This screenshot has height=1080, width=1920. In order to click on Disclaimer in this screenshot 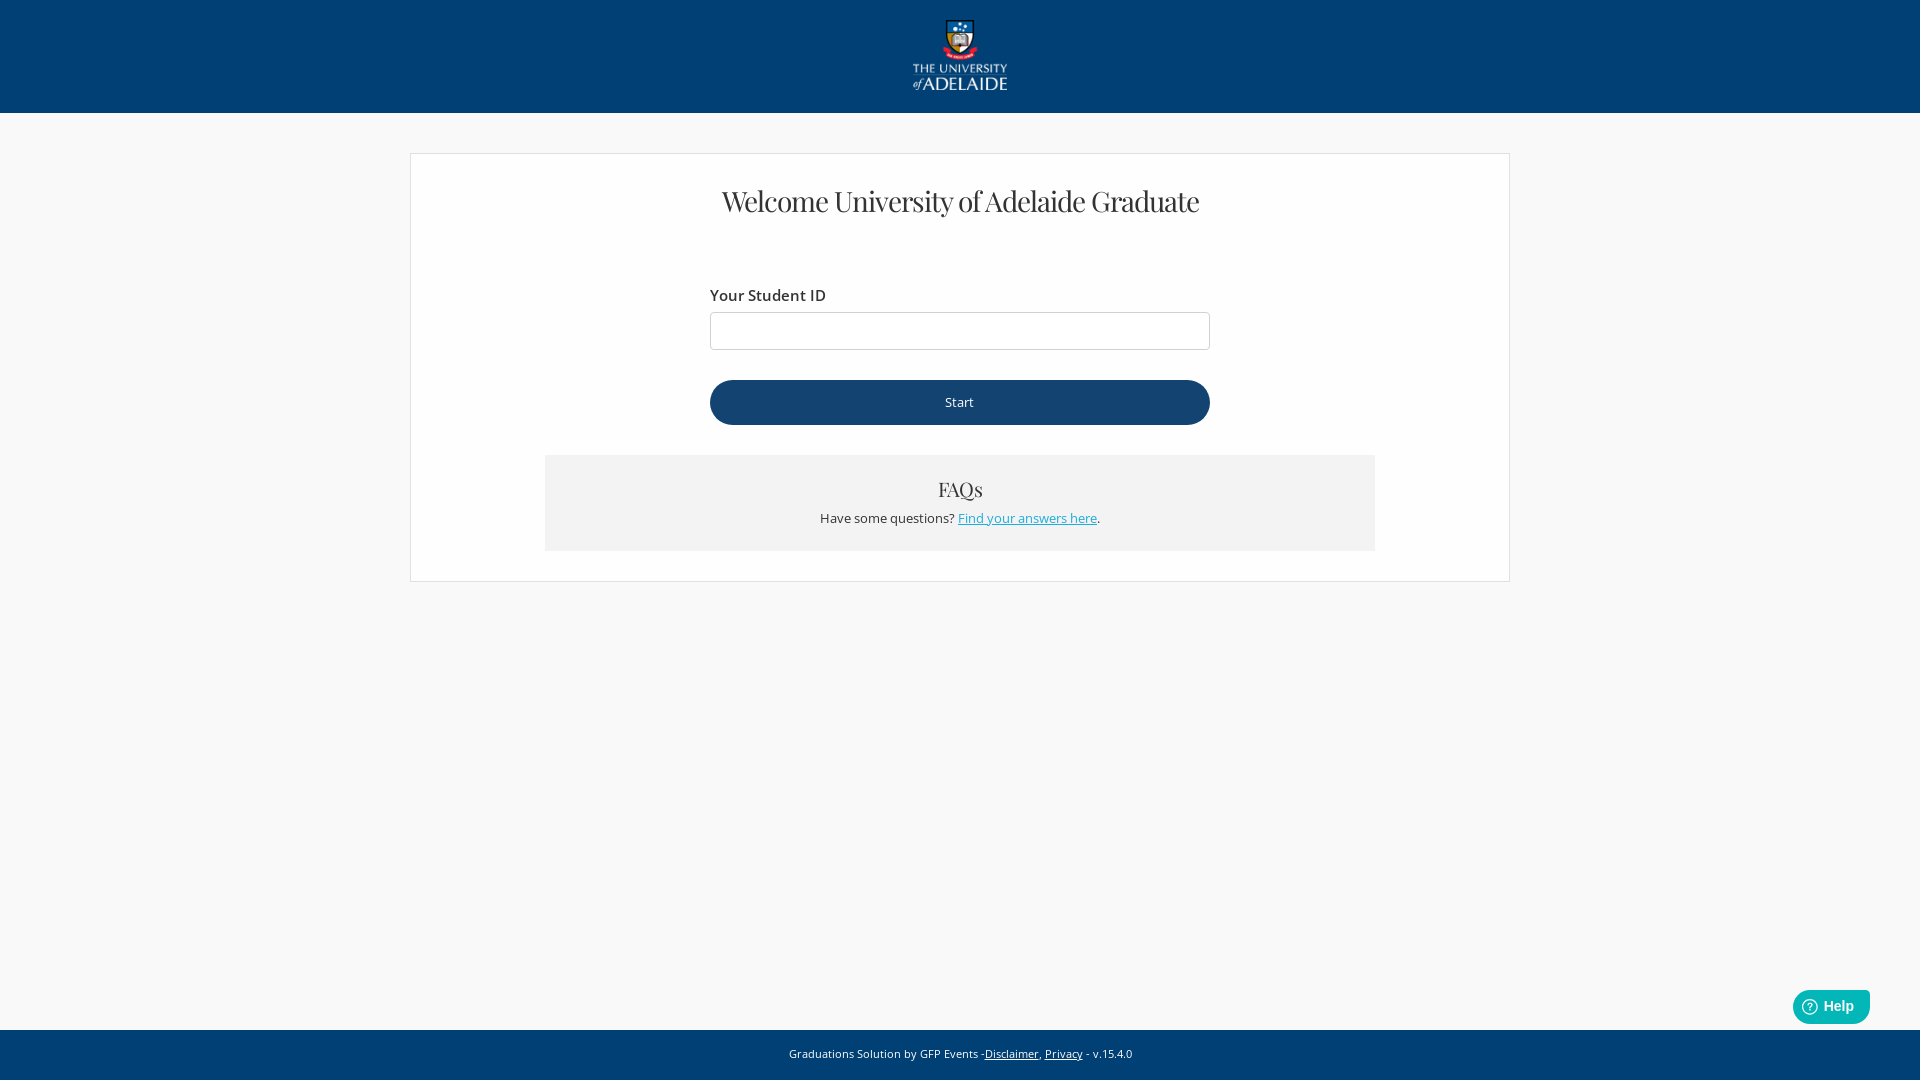, I will do `click(1010, 1054)`.